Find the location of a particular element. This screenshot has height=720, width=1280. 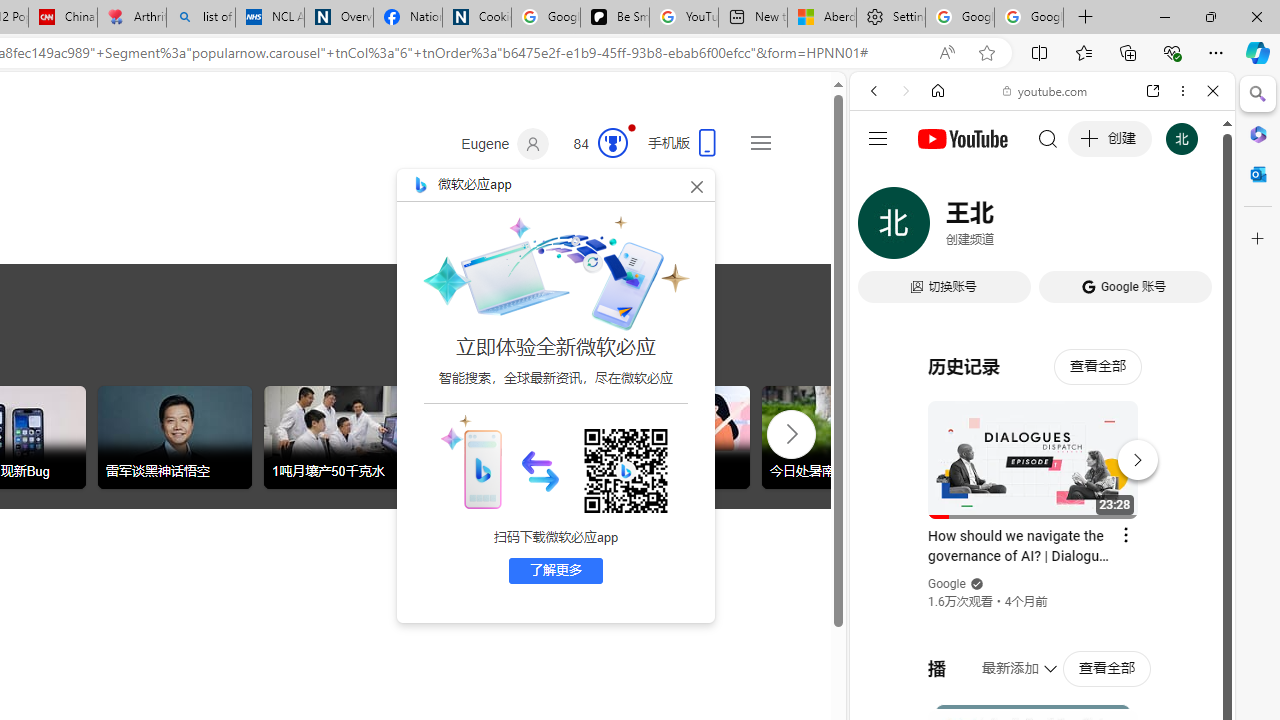

Settings is located at coordinates (890, 18).